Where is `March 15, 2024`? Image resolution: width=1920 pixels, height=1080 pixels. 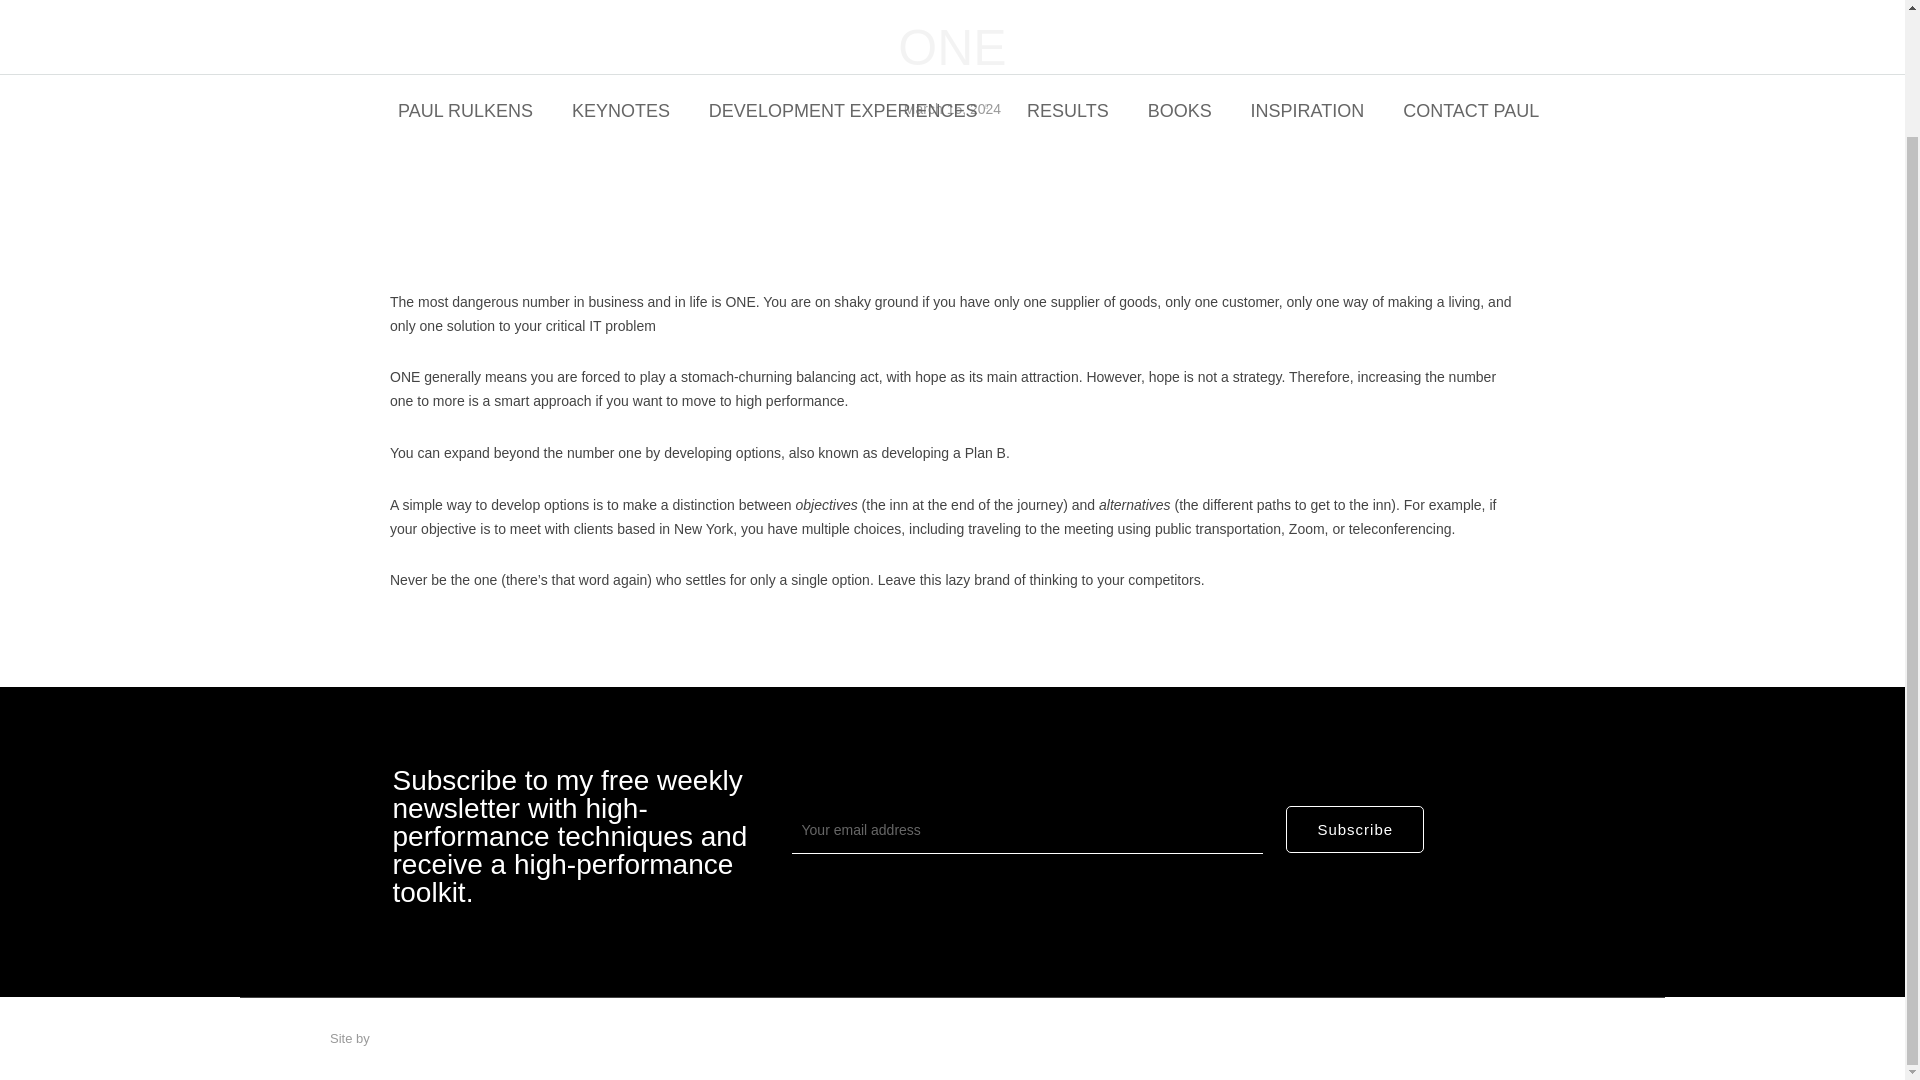
March 15, 2024 is located at coordinates (952, 110).